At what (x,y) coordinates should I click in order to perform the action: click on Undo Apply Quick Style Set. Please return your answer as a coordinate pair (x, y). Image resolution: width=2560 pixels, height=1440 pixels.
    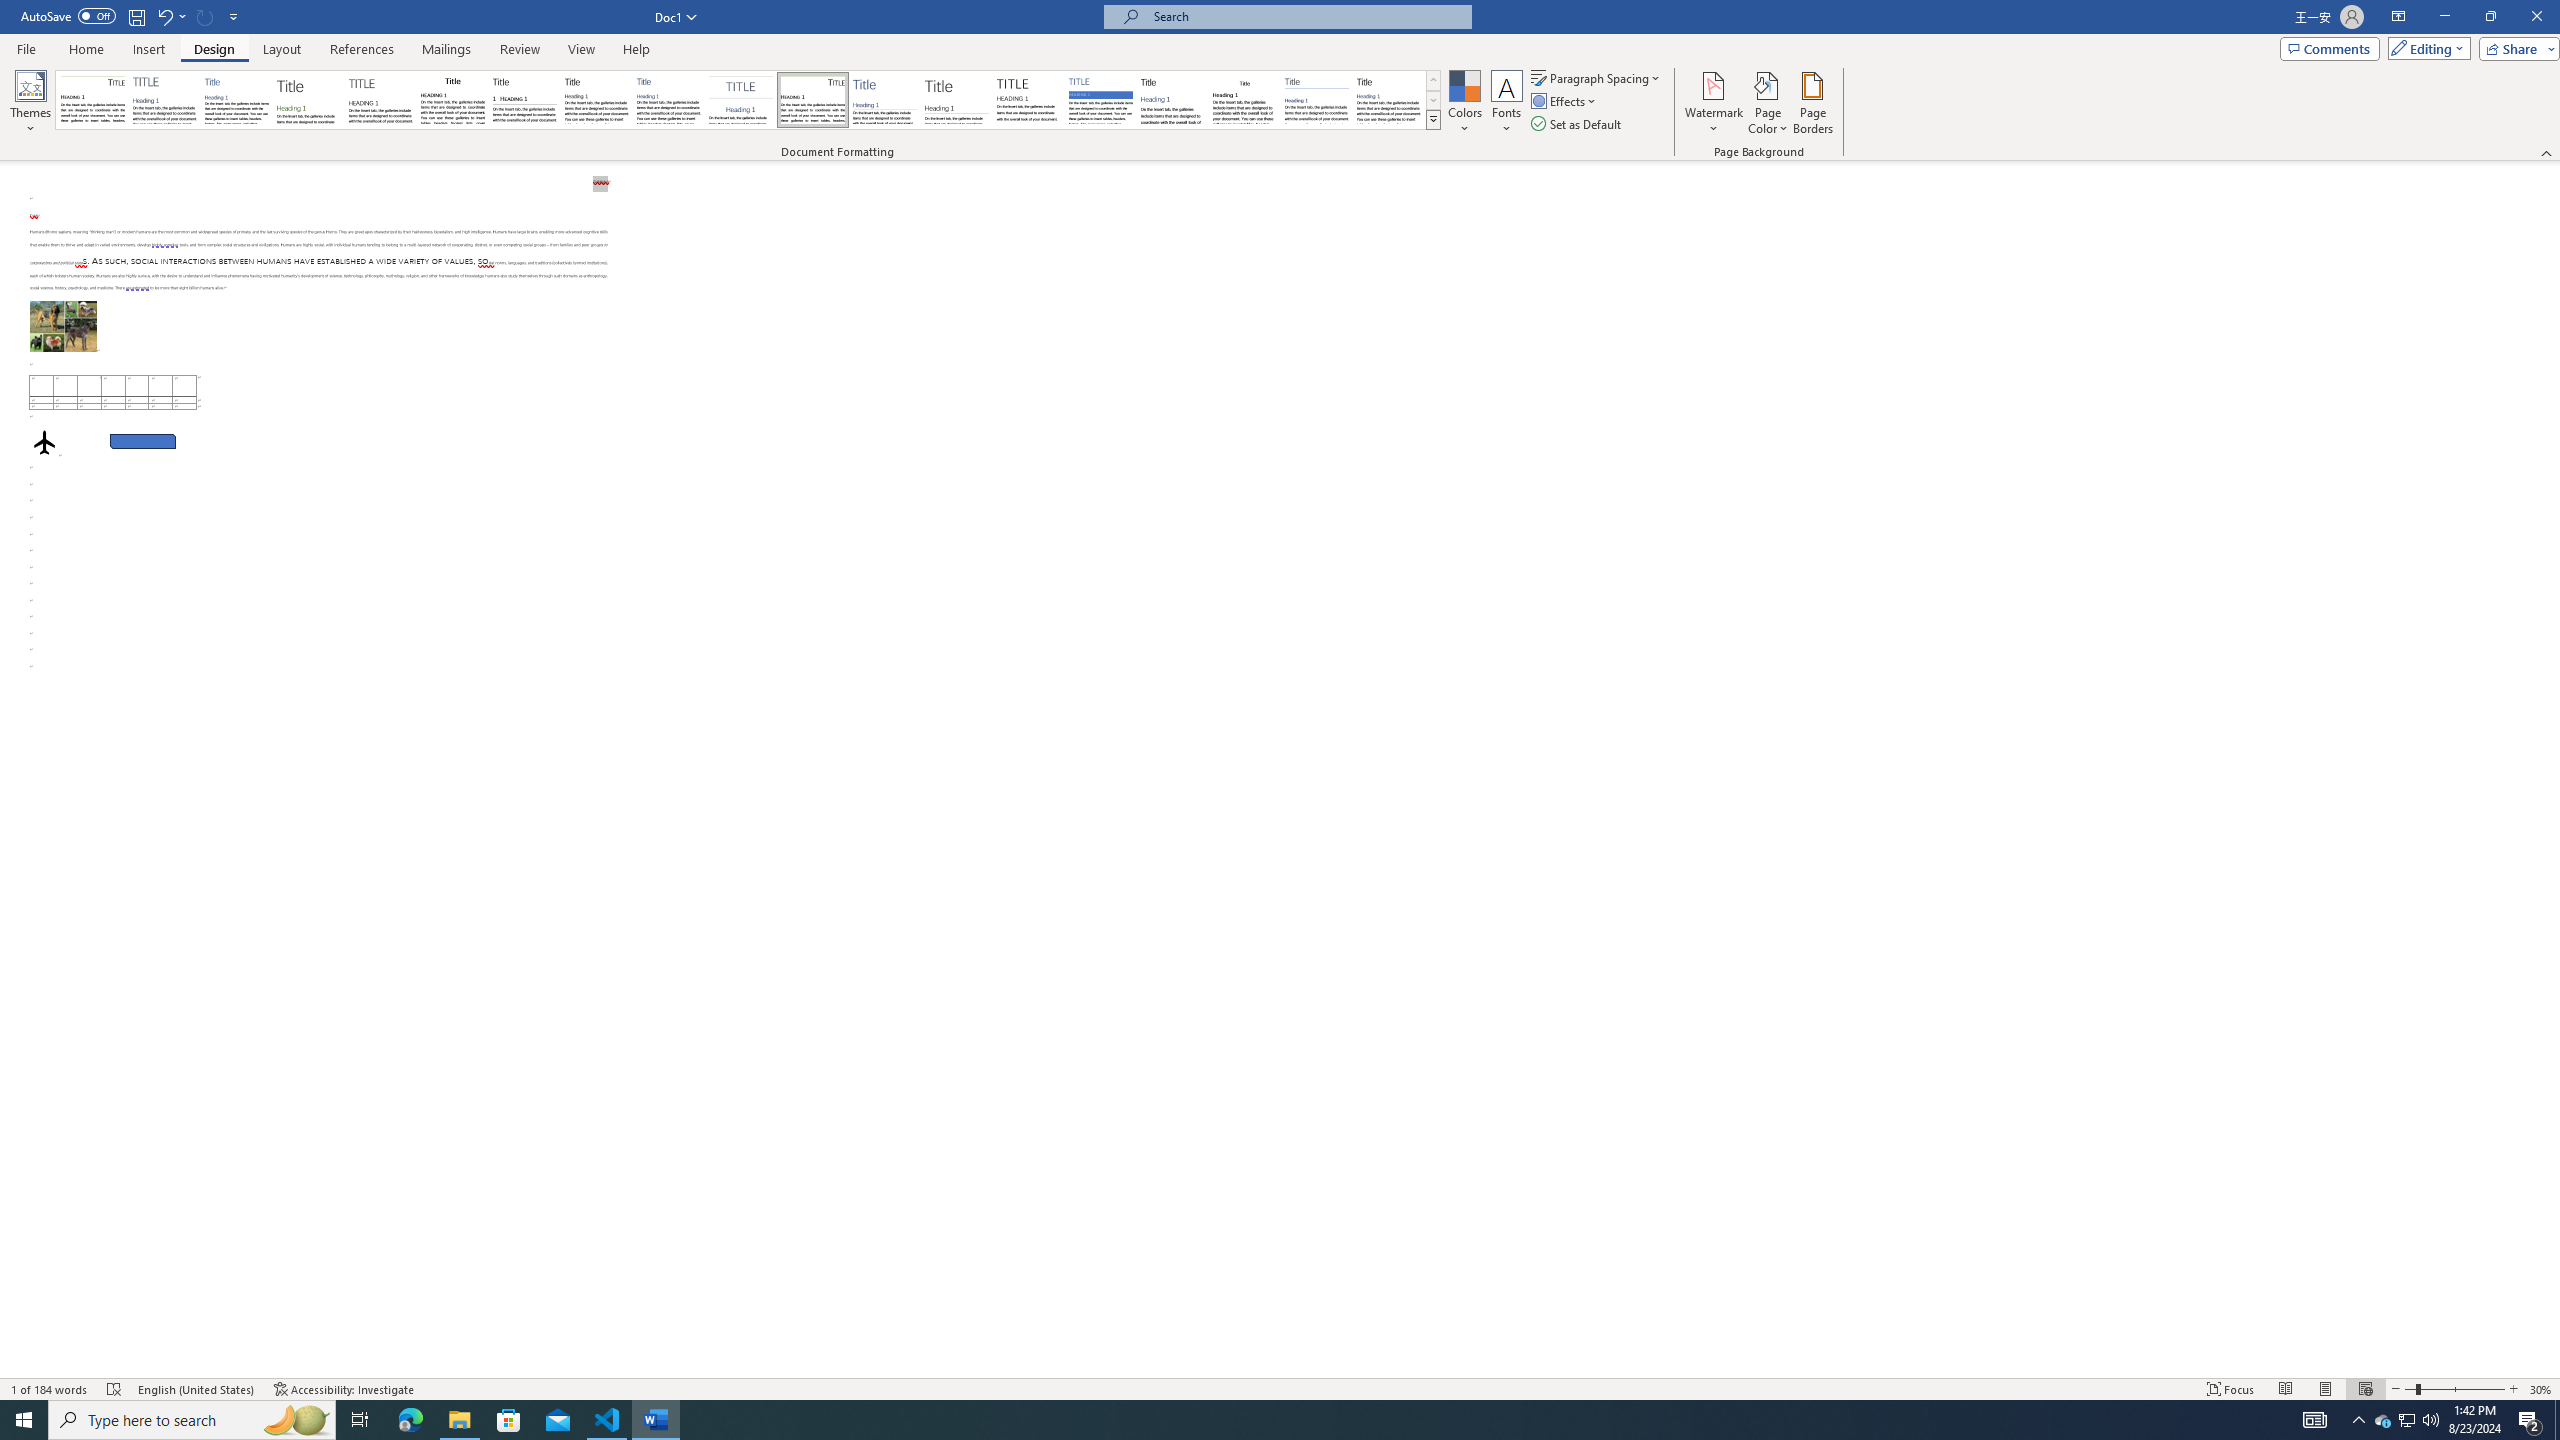
    Looking at the image, I should click on (170, 16).